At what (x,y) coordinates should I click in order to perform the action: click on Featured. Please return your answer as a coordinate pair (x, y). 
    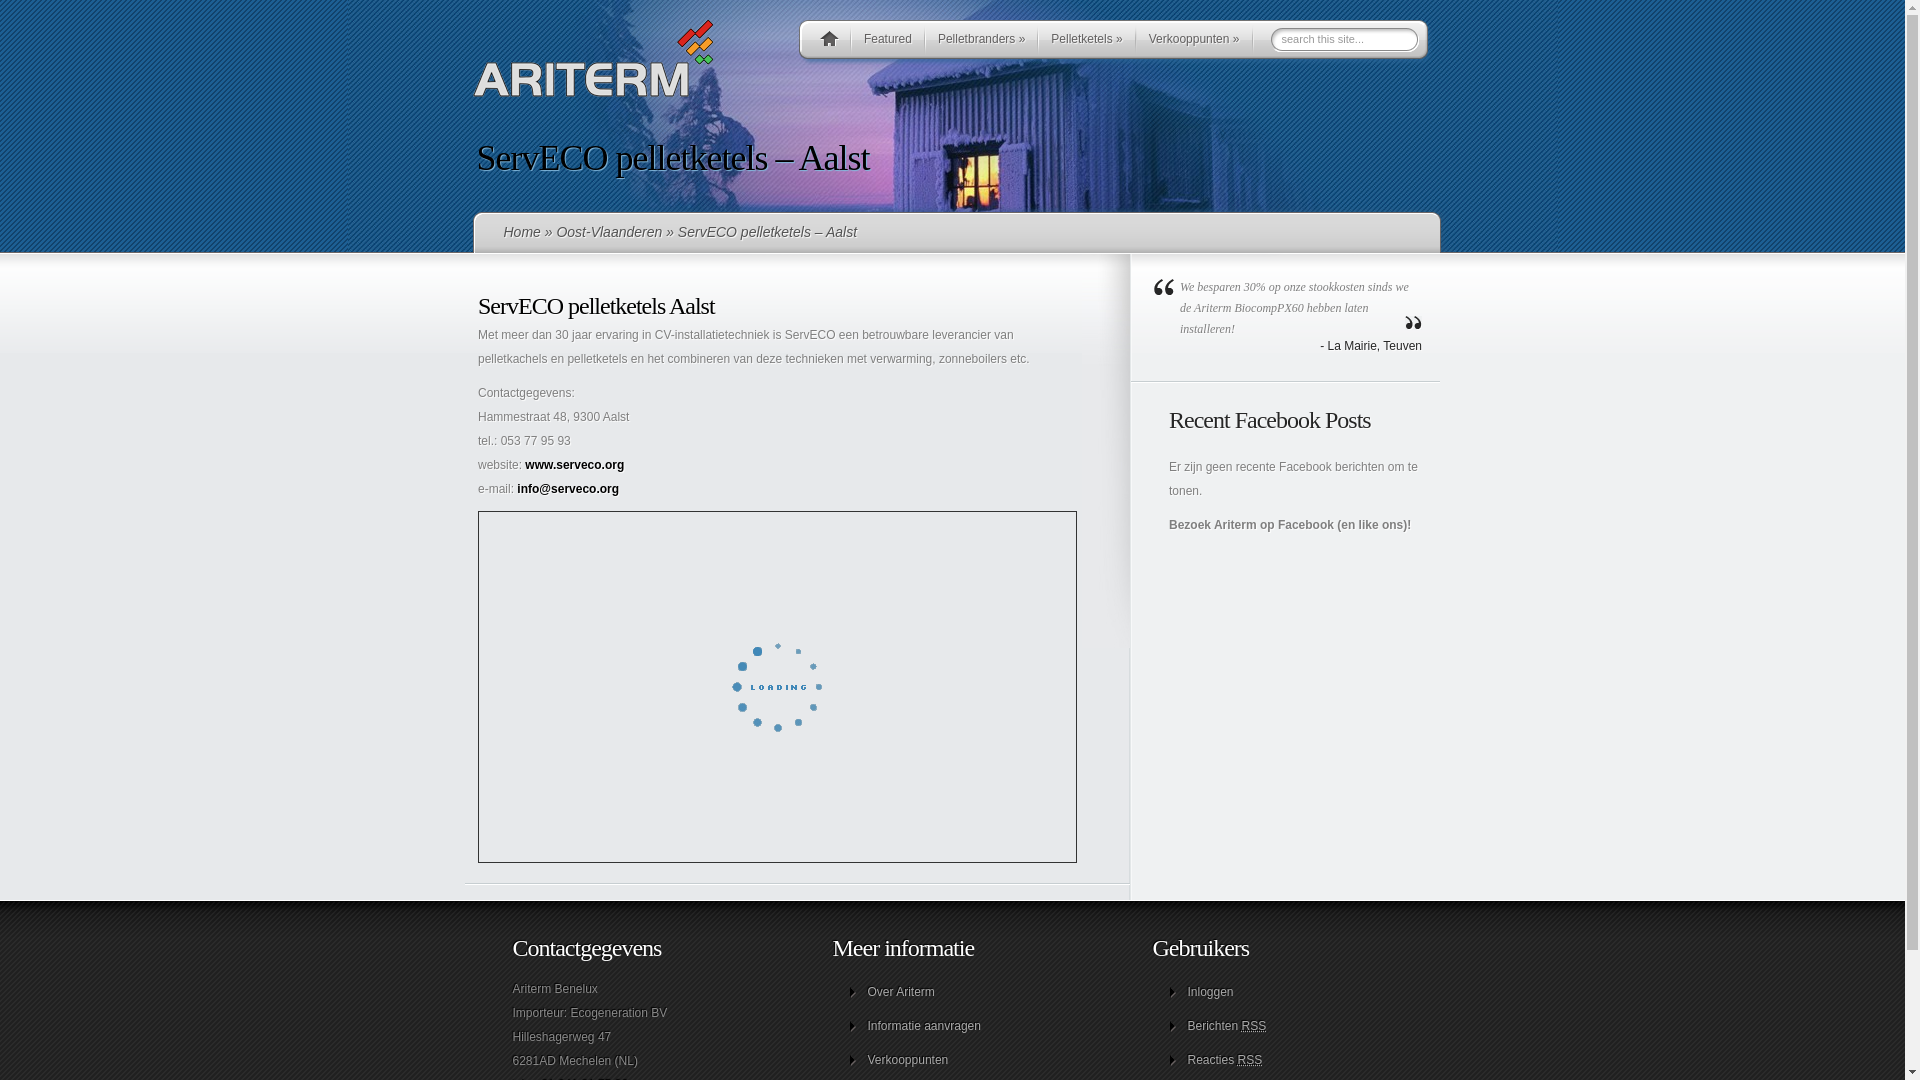
    Looking at the image, I should click on (888, 42).